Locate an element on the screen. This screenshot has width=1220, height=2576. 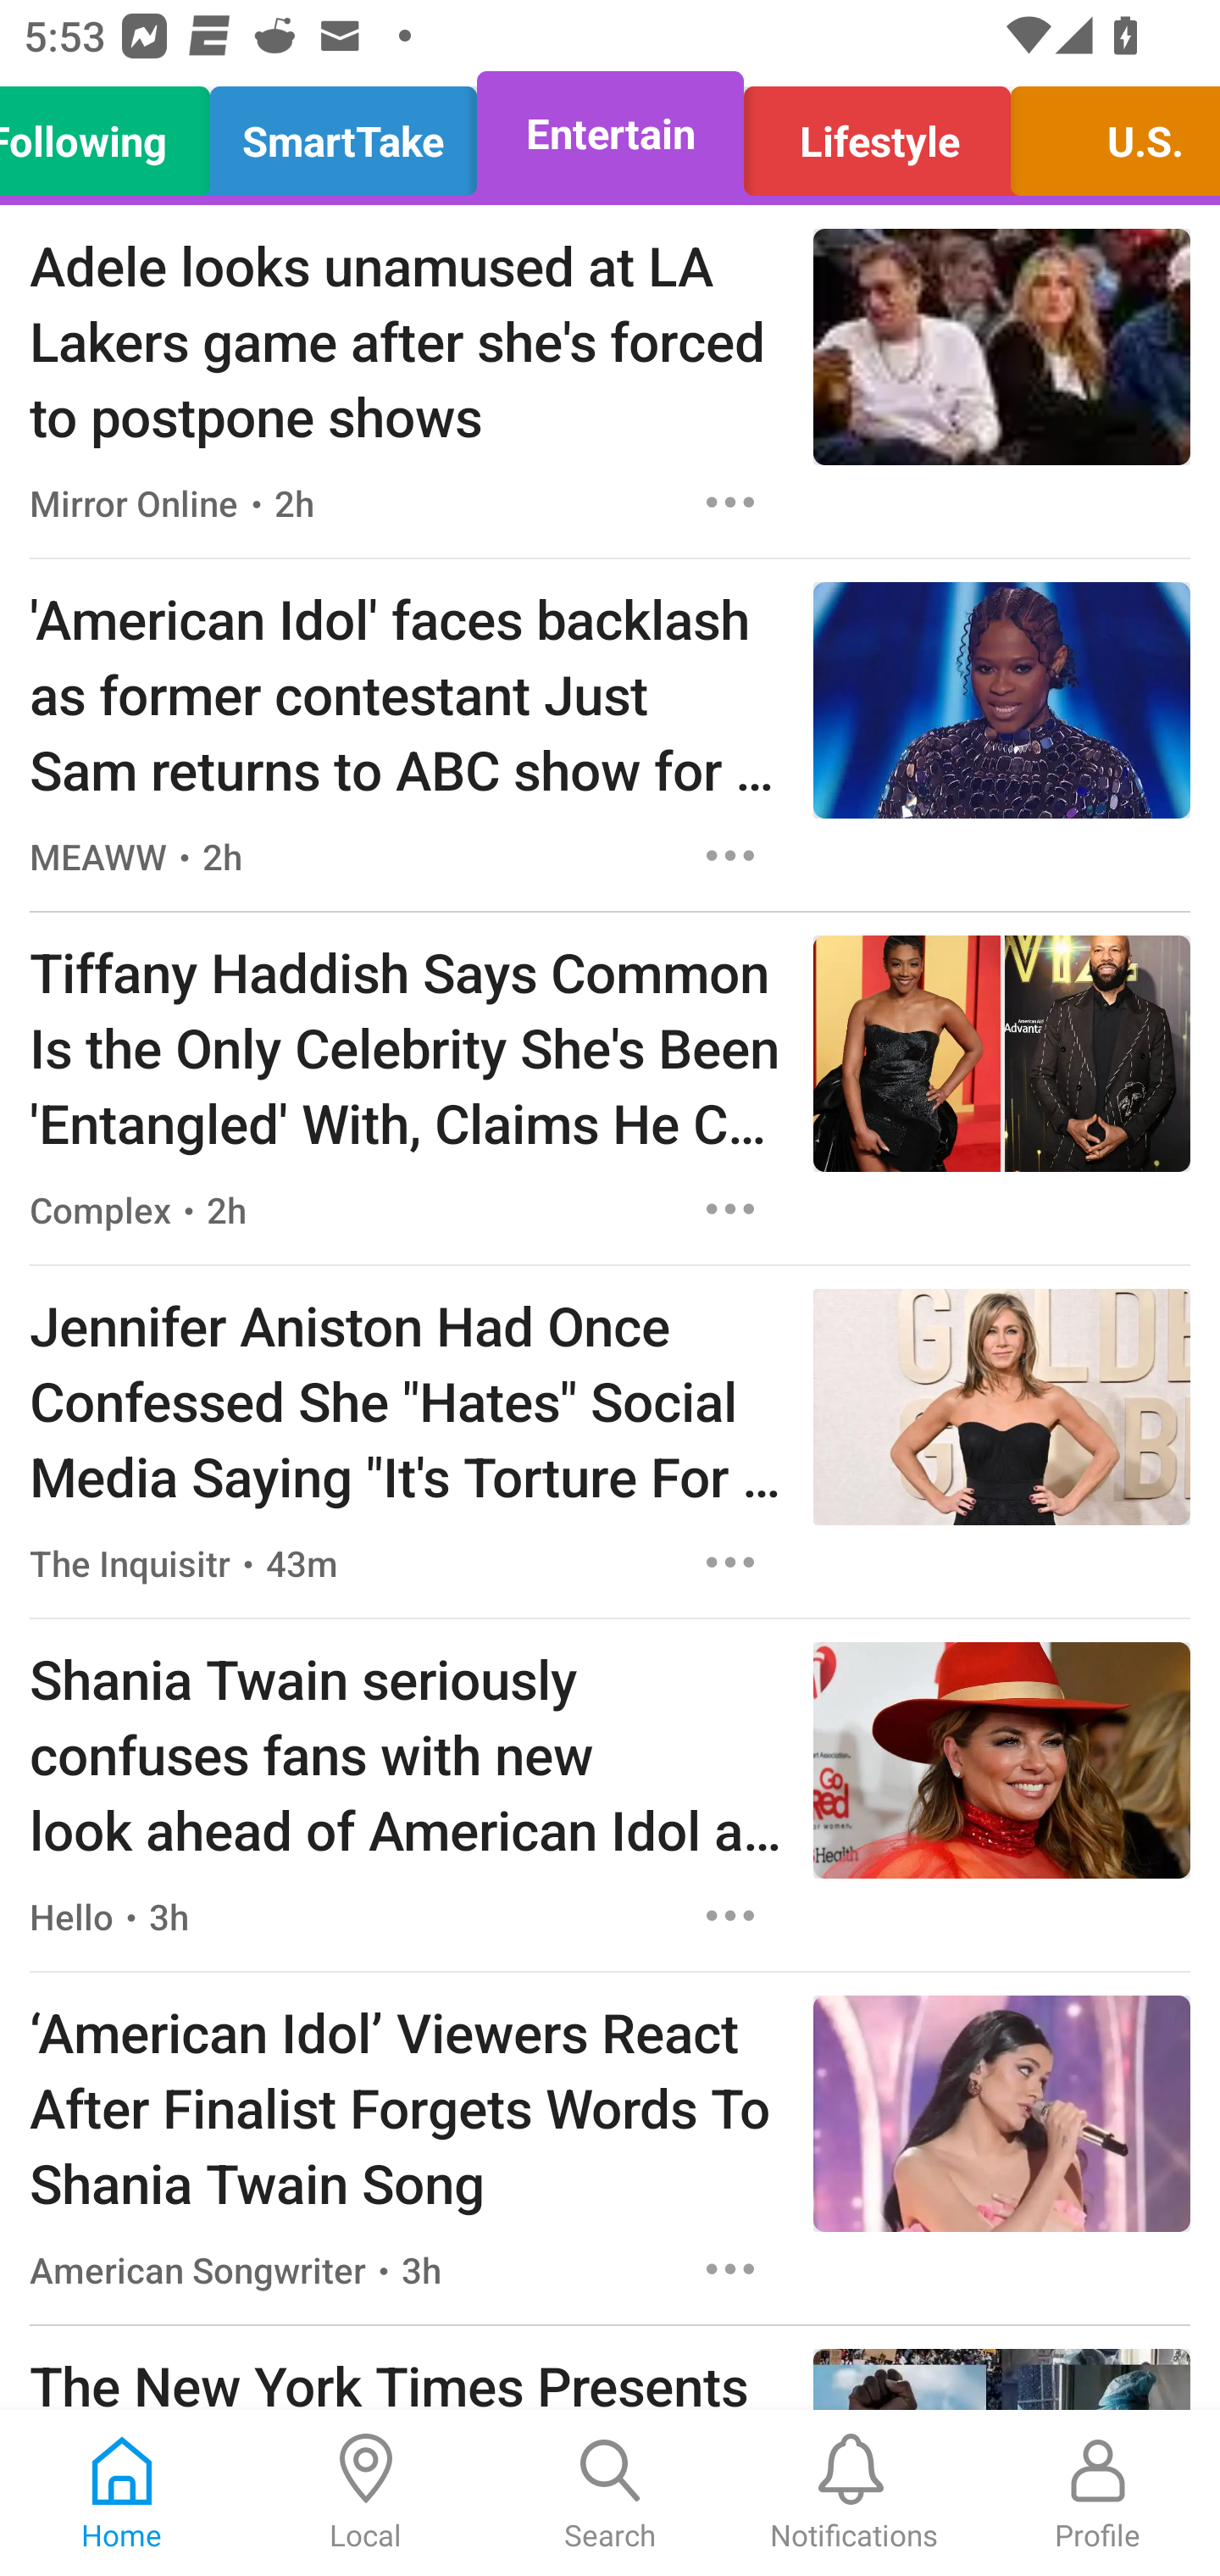
Lifestyle is located at coordinates (876, 134).